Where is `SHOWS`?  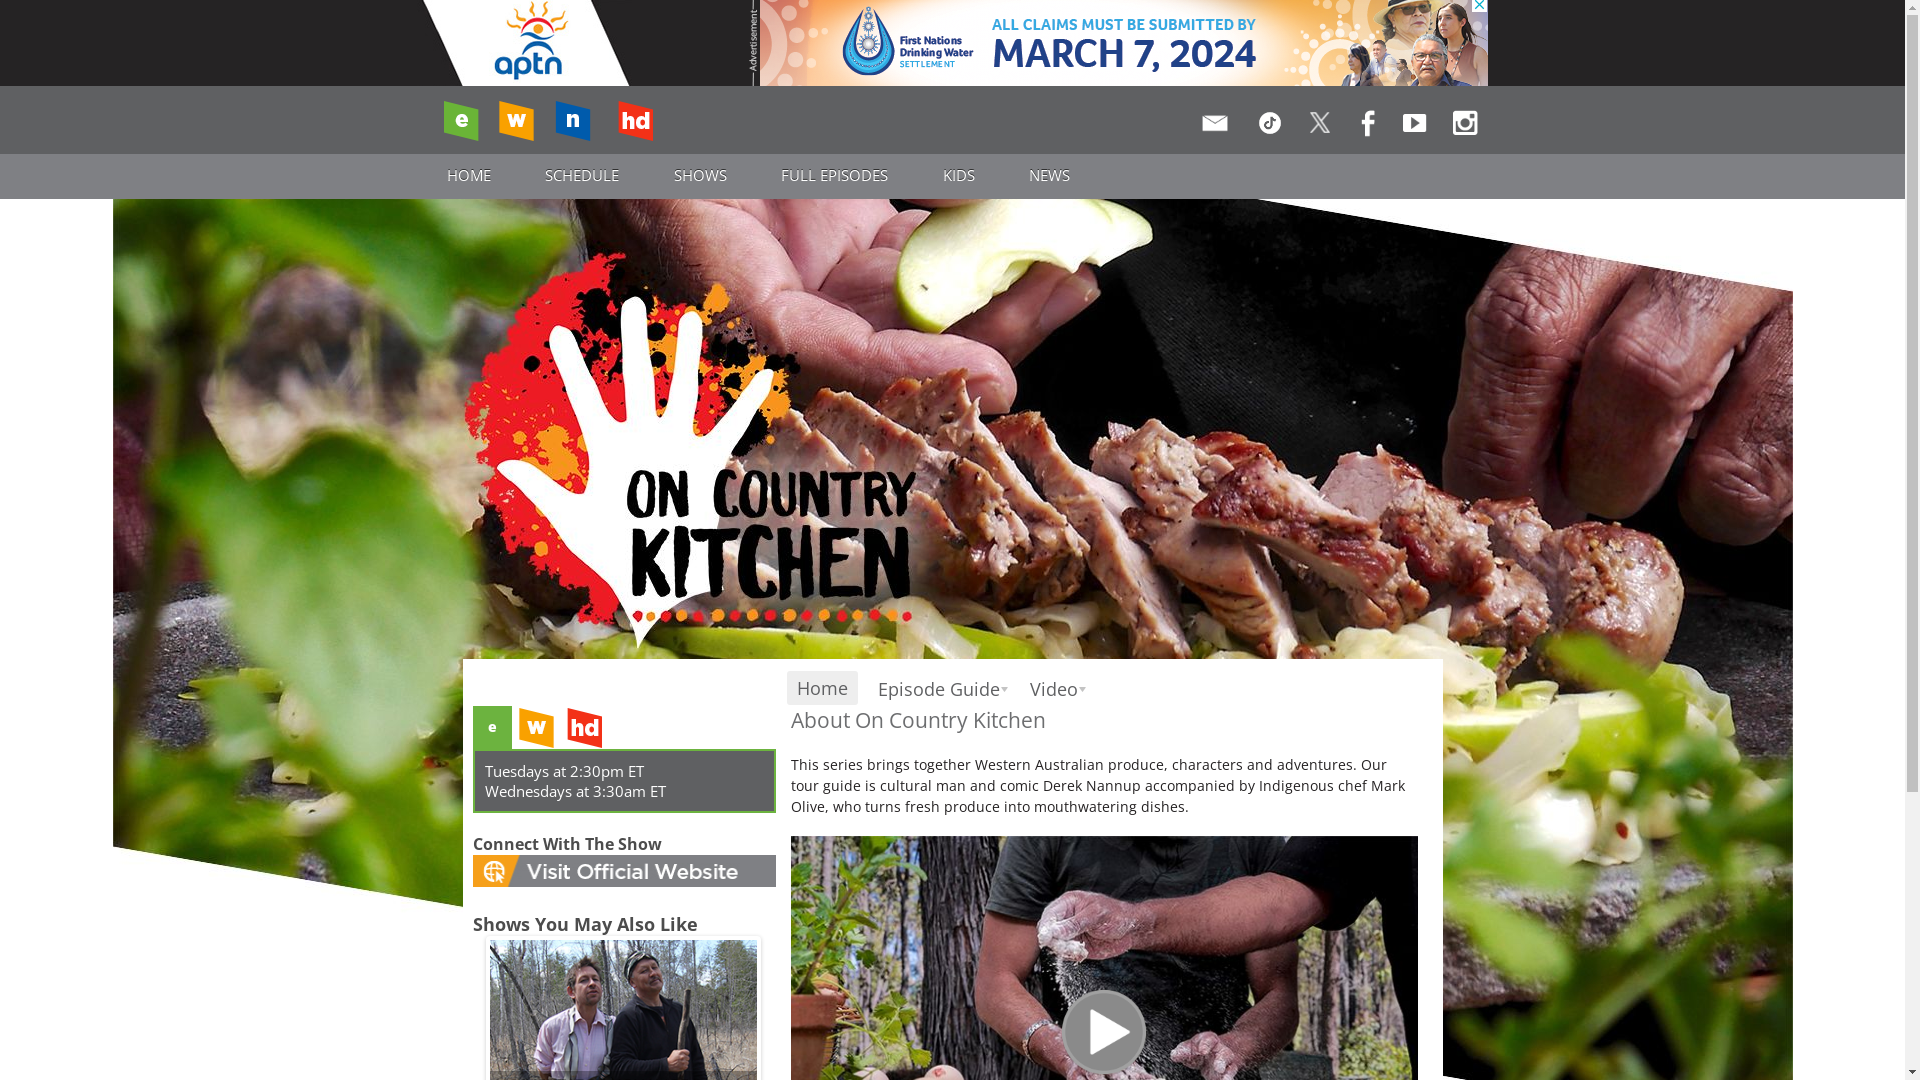 SHOWS is located at coordinates (701, 175).